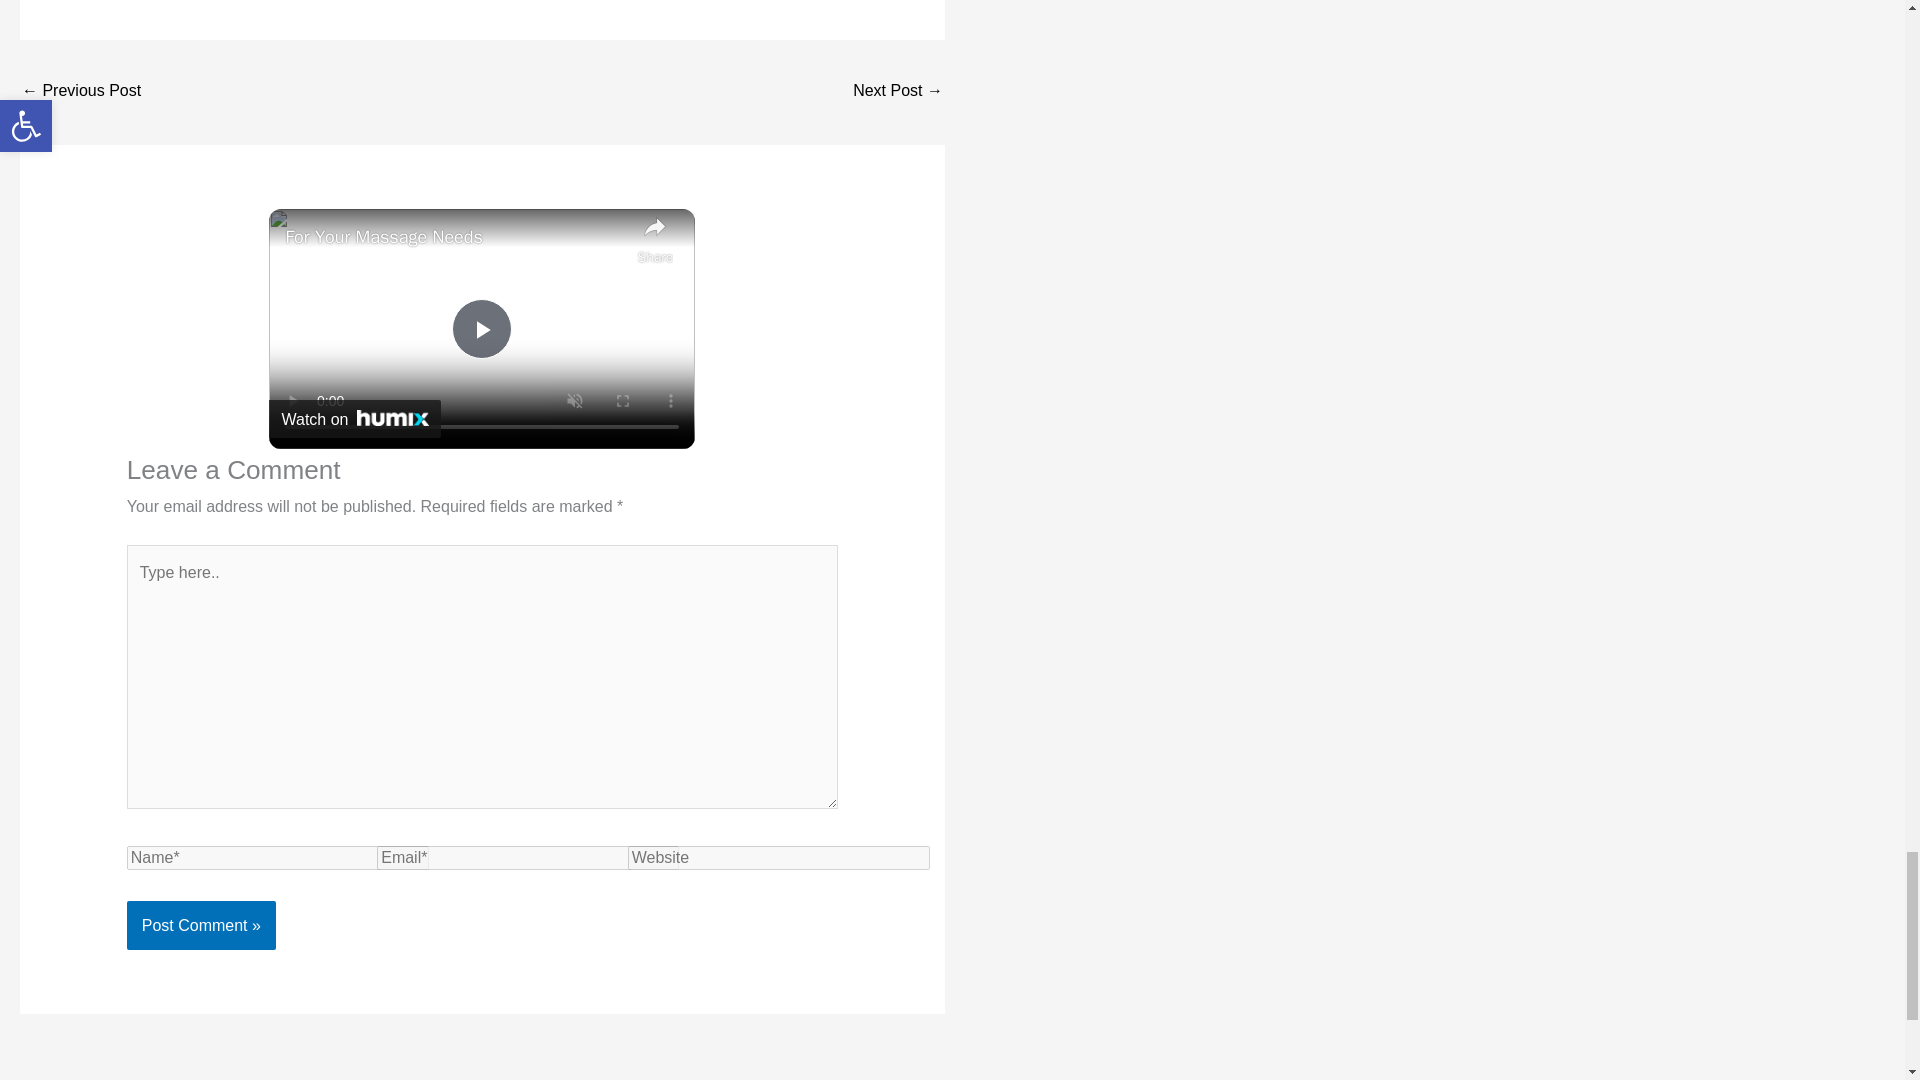 The height and width of the screenshot is (1080, 1920). What do you see at coordinates (80, 92) in the screenshot?
I see `How to Learn to Sleep on Your Back: It's Easy and It Works!` at bounding box center [80, 92].